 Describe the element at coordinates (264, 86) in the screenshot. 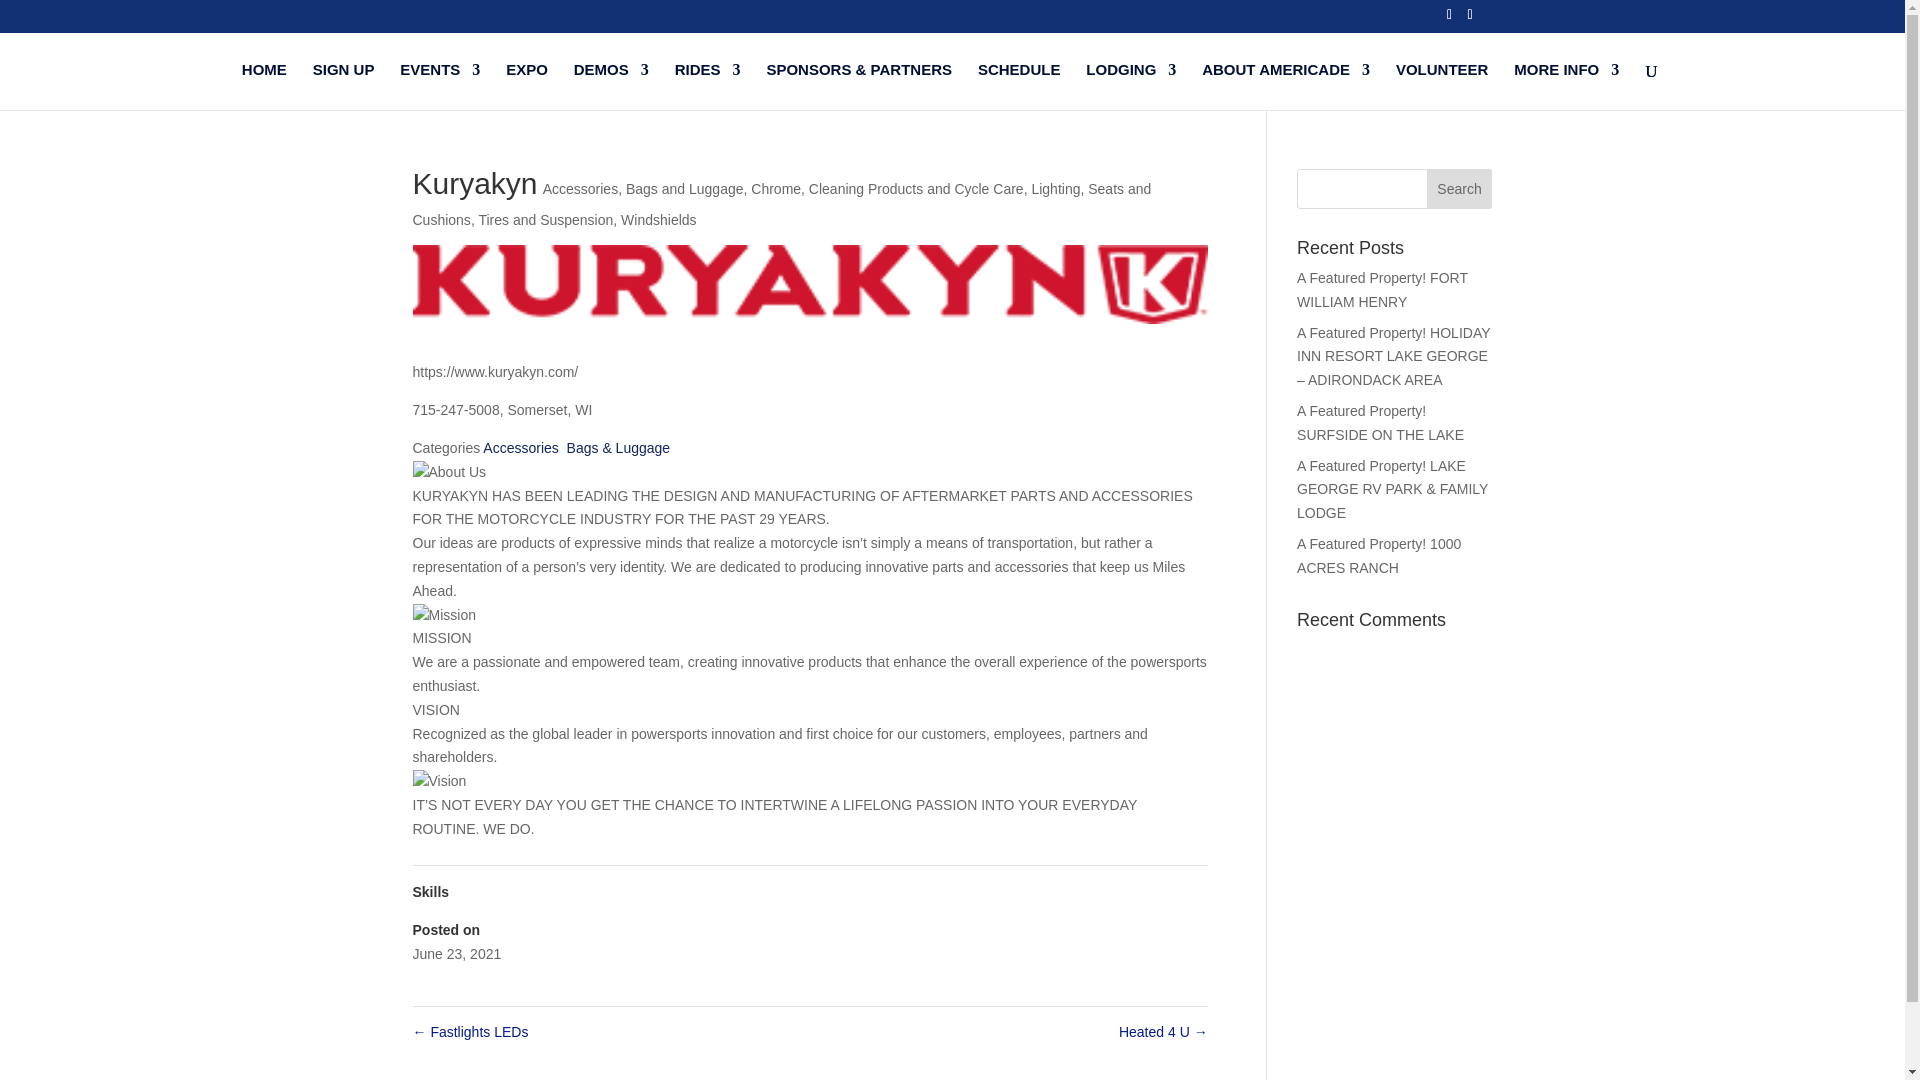

I see `HOME` at that location.